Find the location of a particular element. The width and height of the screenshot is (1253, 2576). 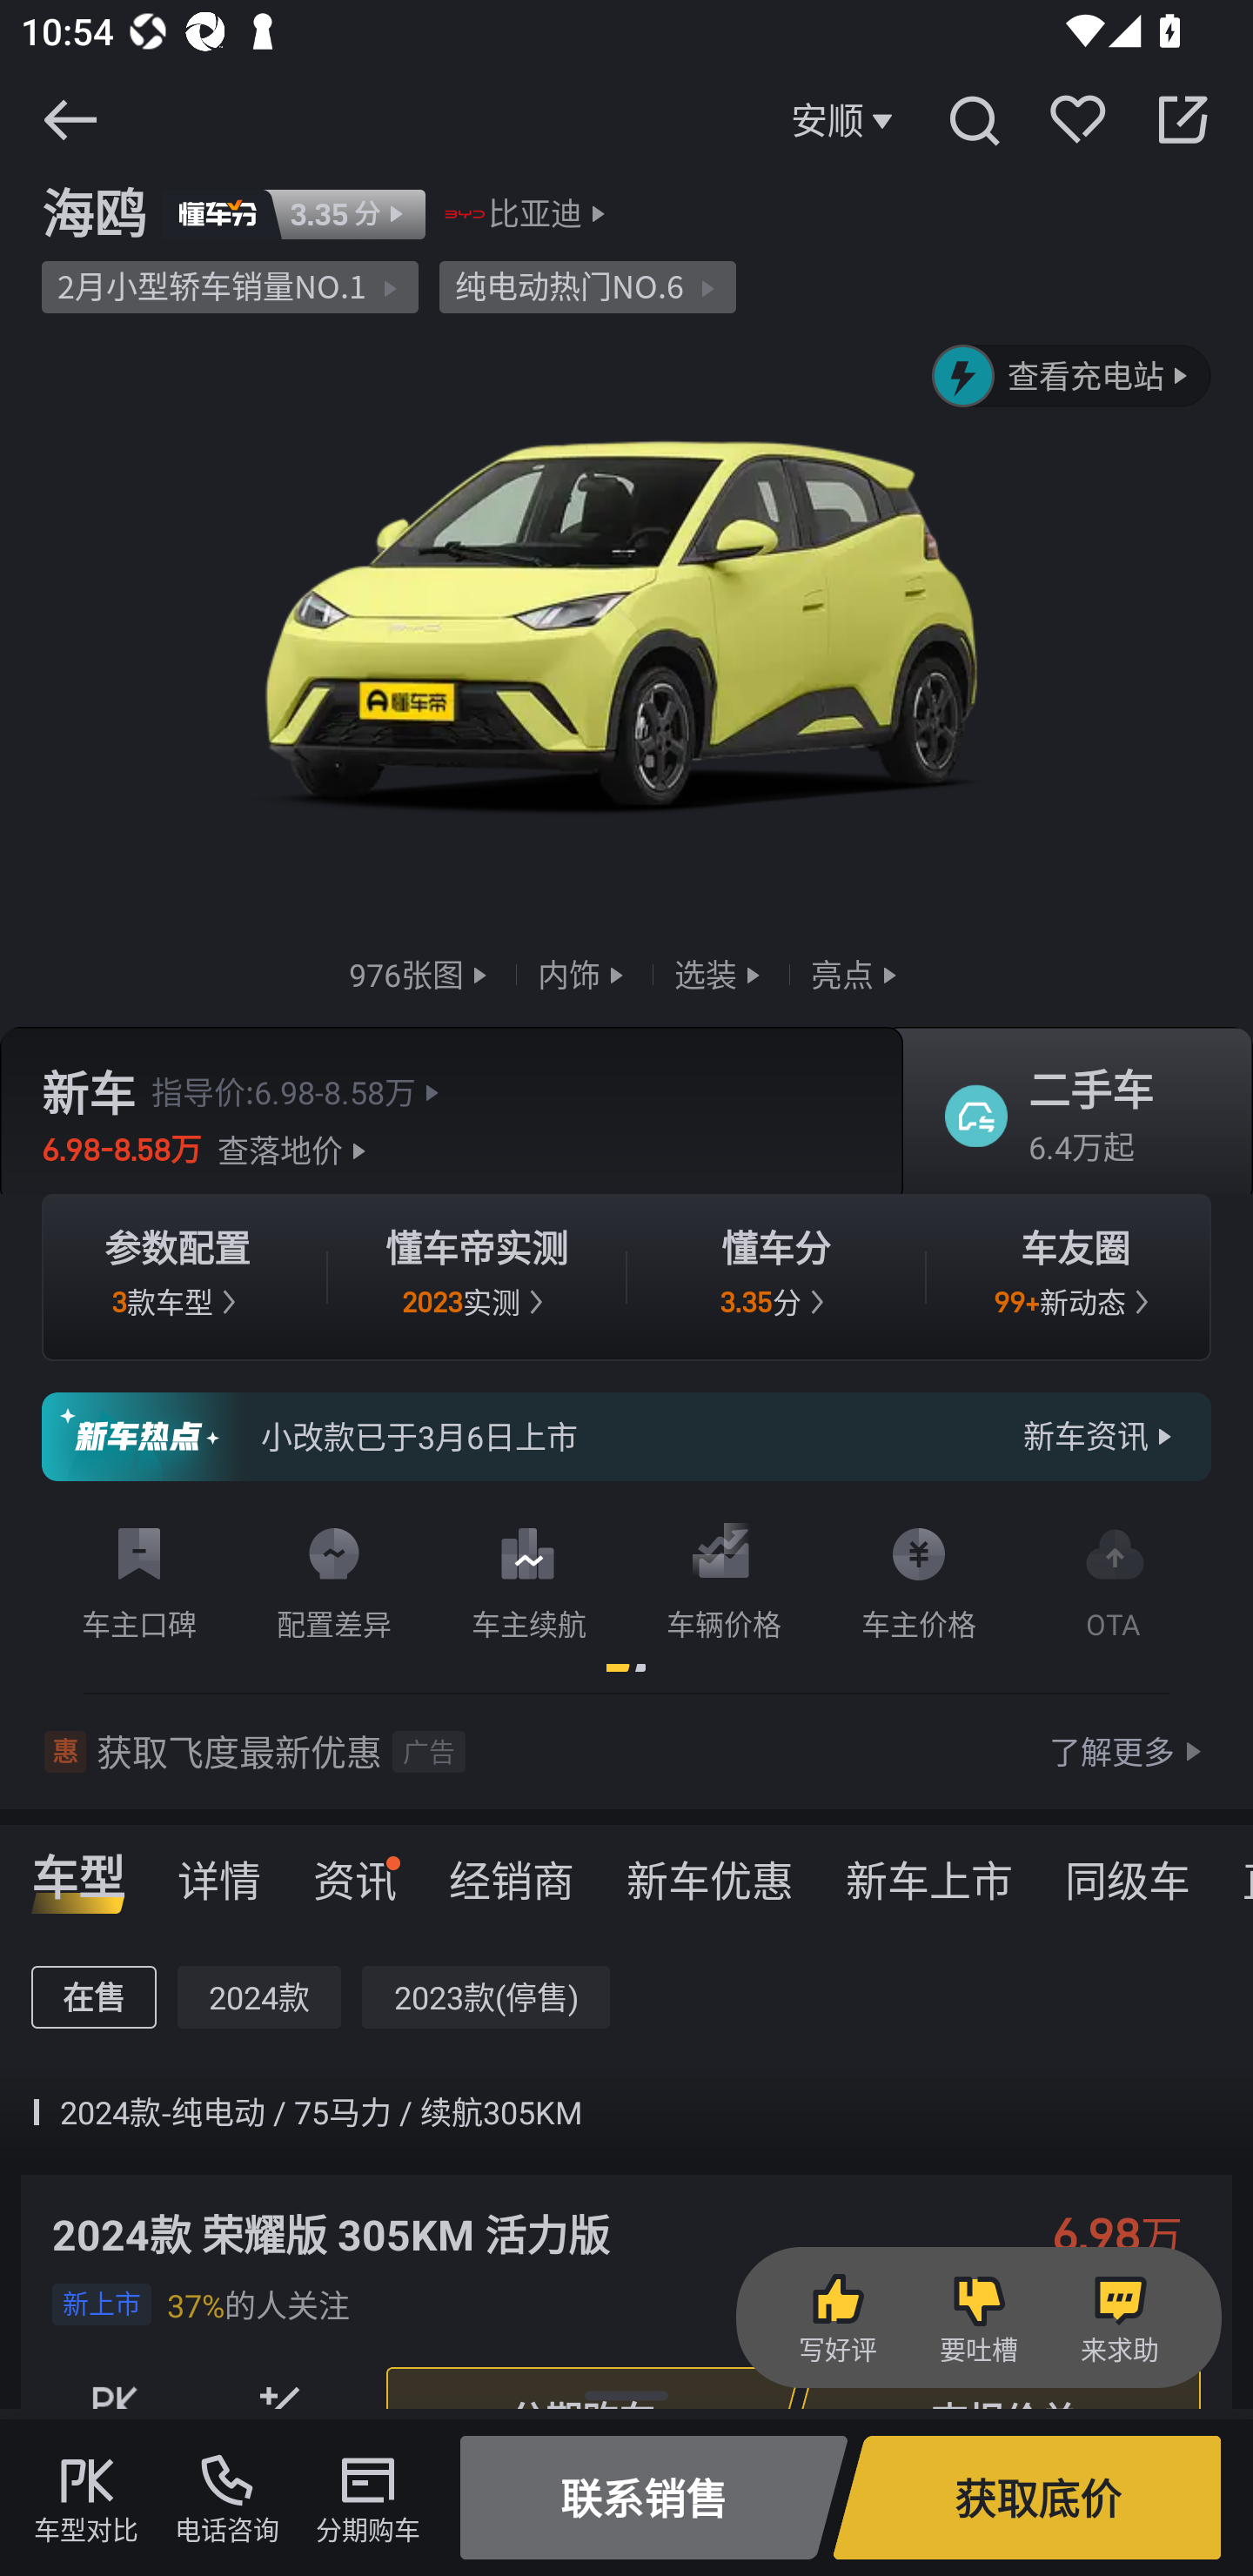

2月小型轿车销量NO.1  is located at coordinates (230, 287).